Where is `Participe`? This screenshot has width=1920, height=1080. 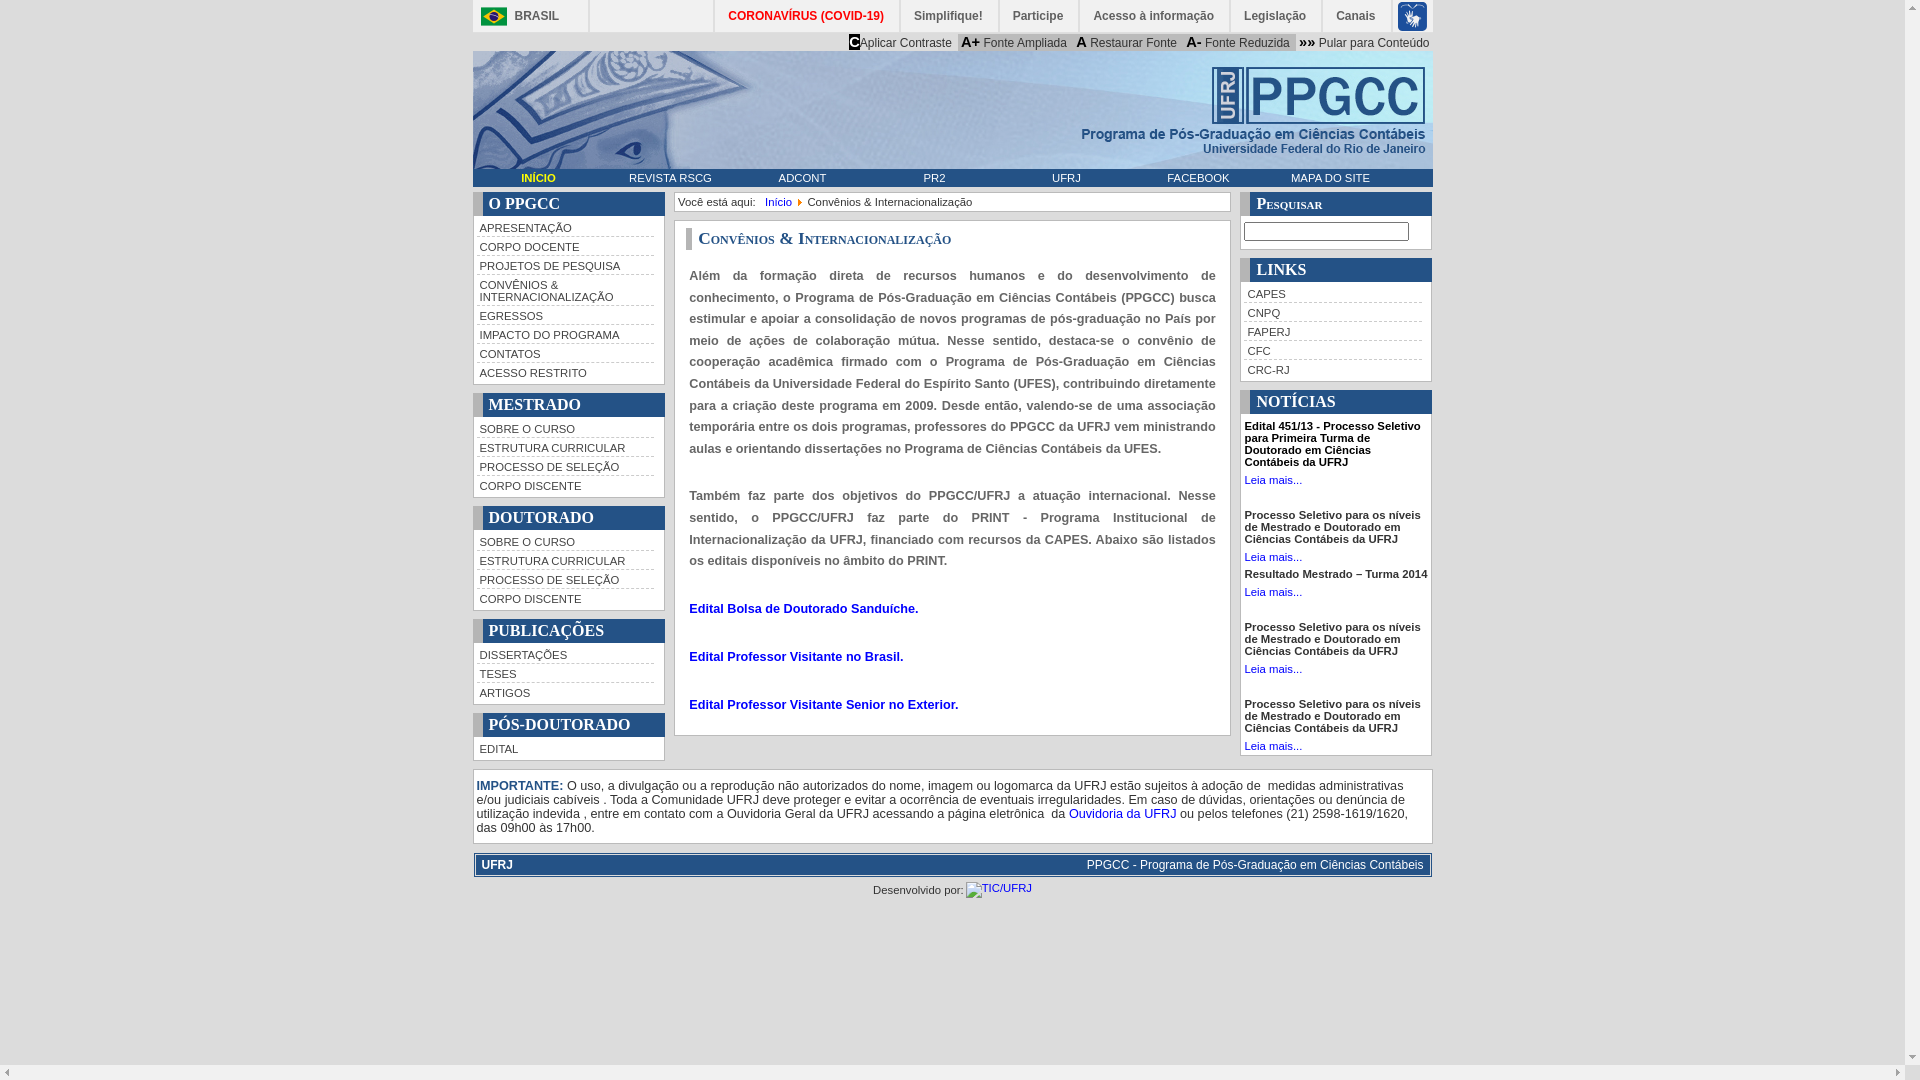 Participe is located at coordinates (1040, 16).